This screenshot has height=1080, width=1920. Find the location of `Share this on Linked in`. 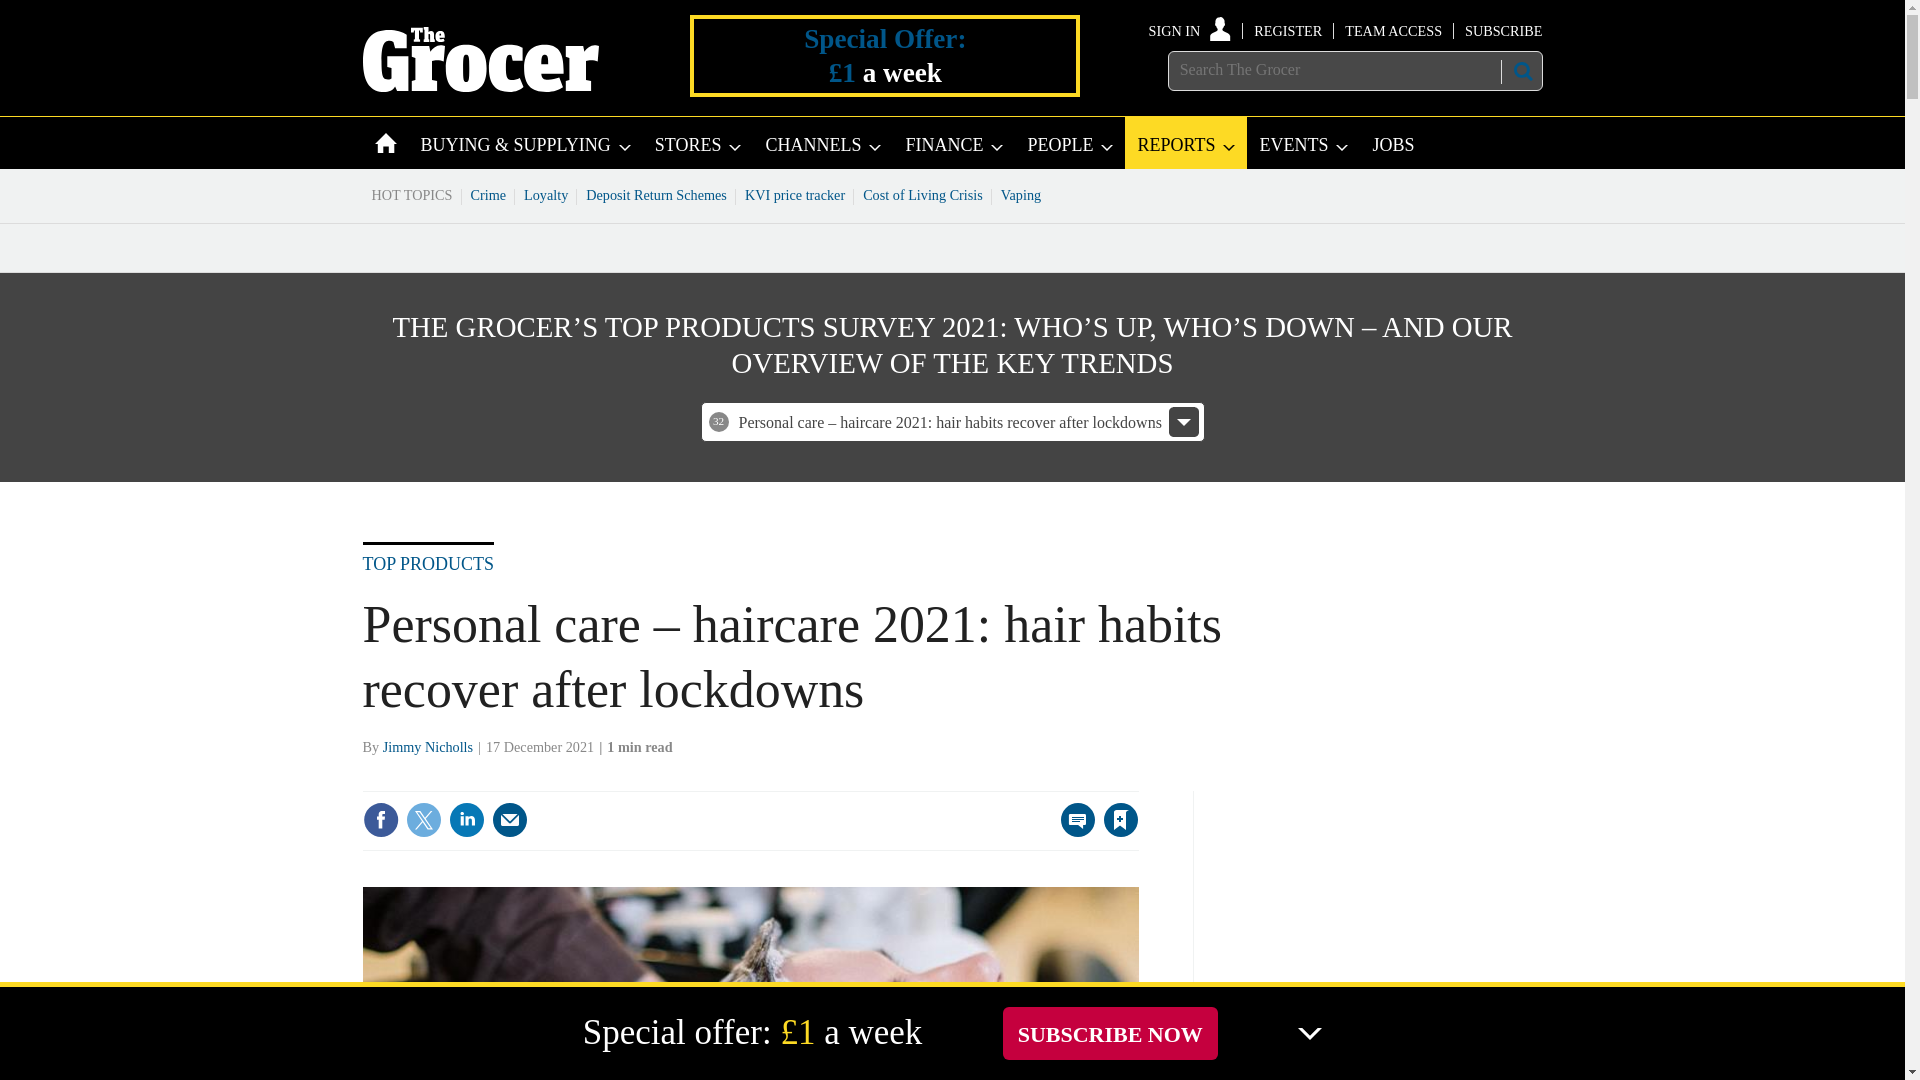

Share this on Linked in is located at coordinates (465, 820).